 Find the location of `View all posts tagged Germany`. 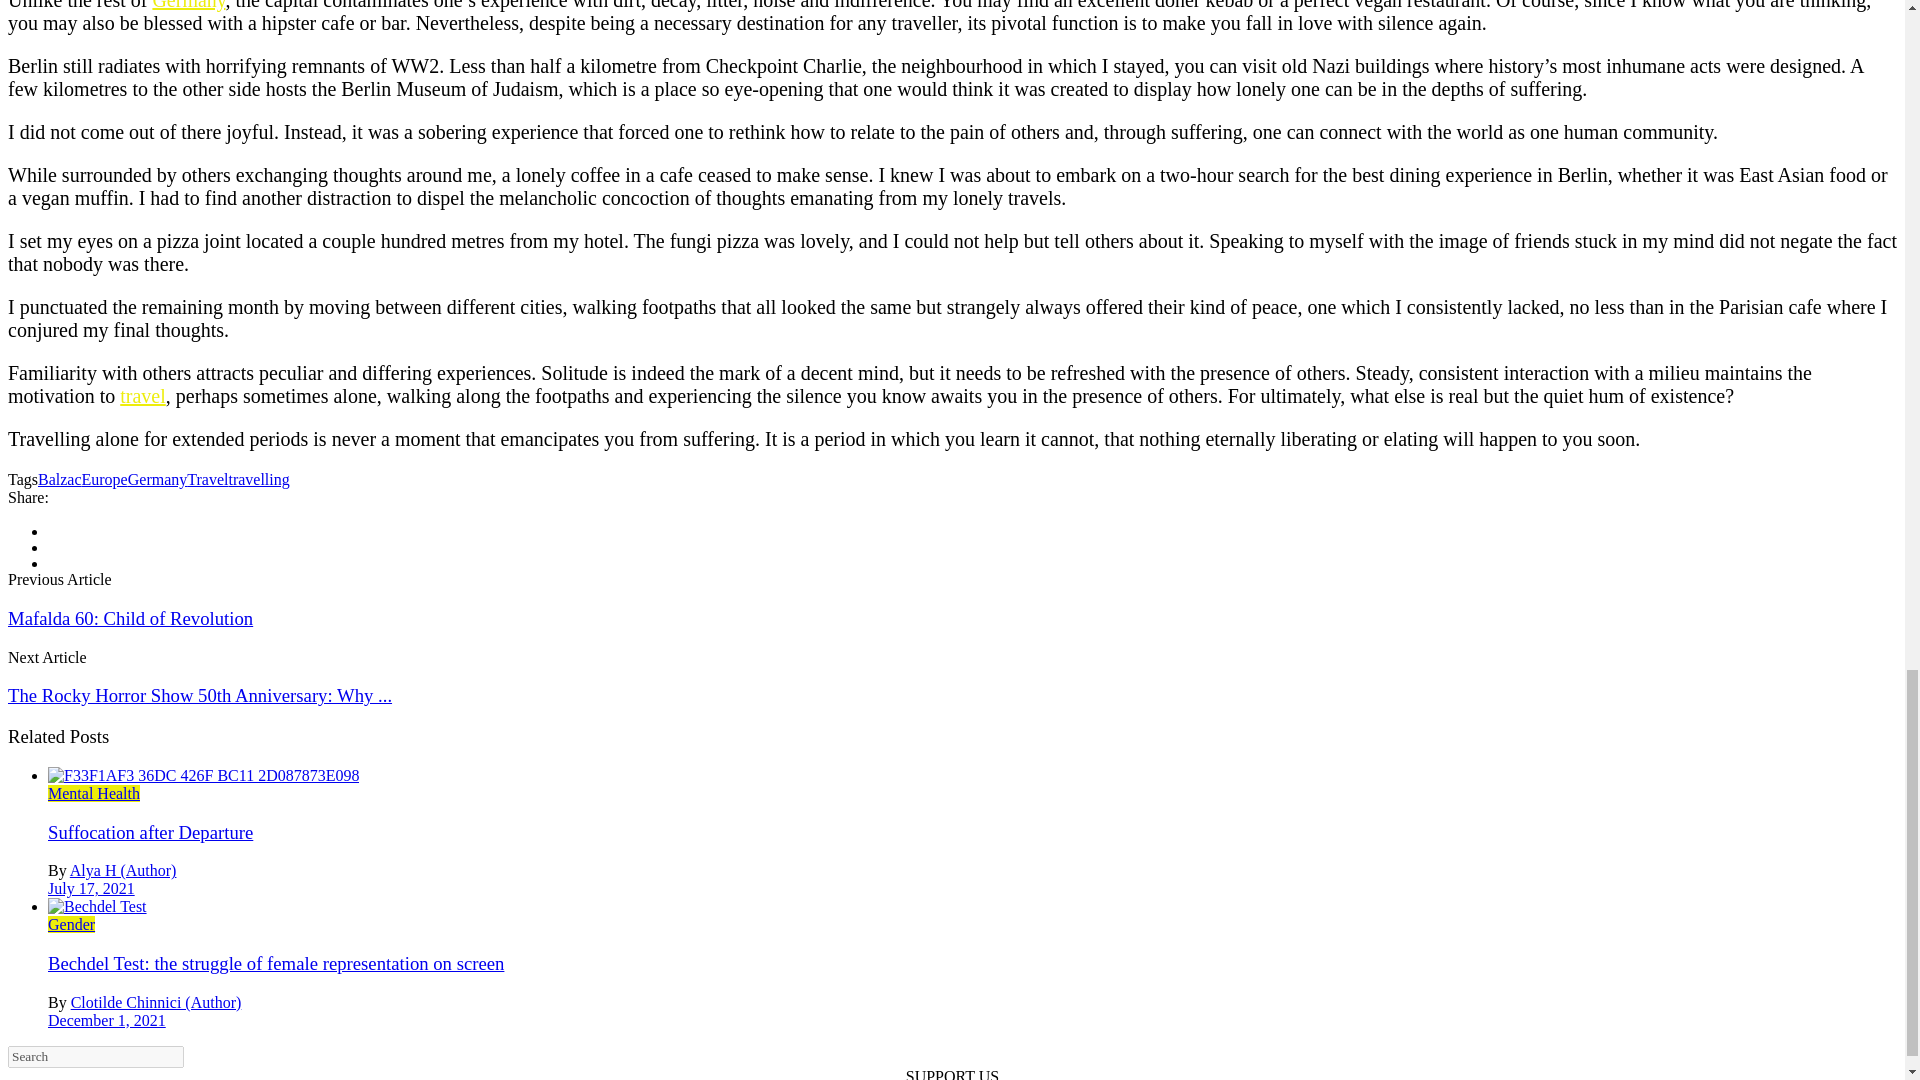

View all posts tagged Germany is located at coordinates (158, 479).